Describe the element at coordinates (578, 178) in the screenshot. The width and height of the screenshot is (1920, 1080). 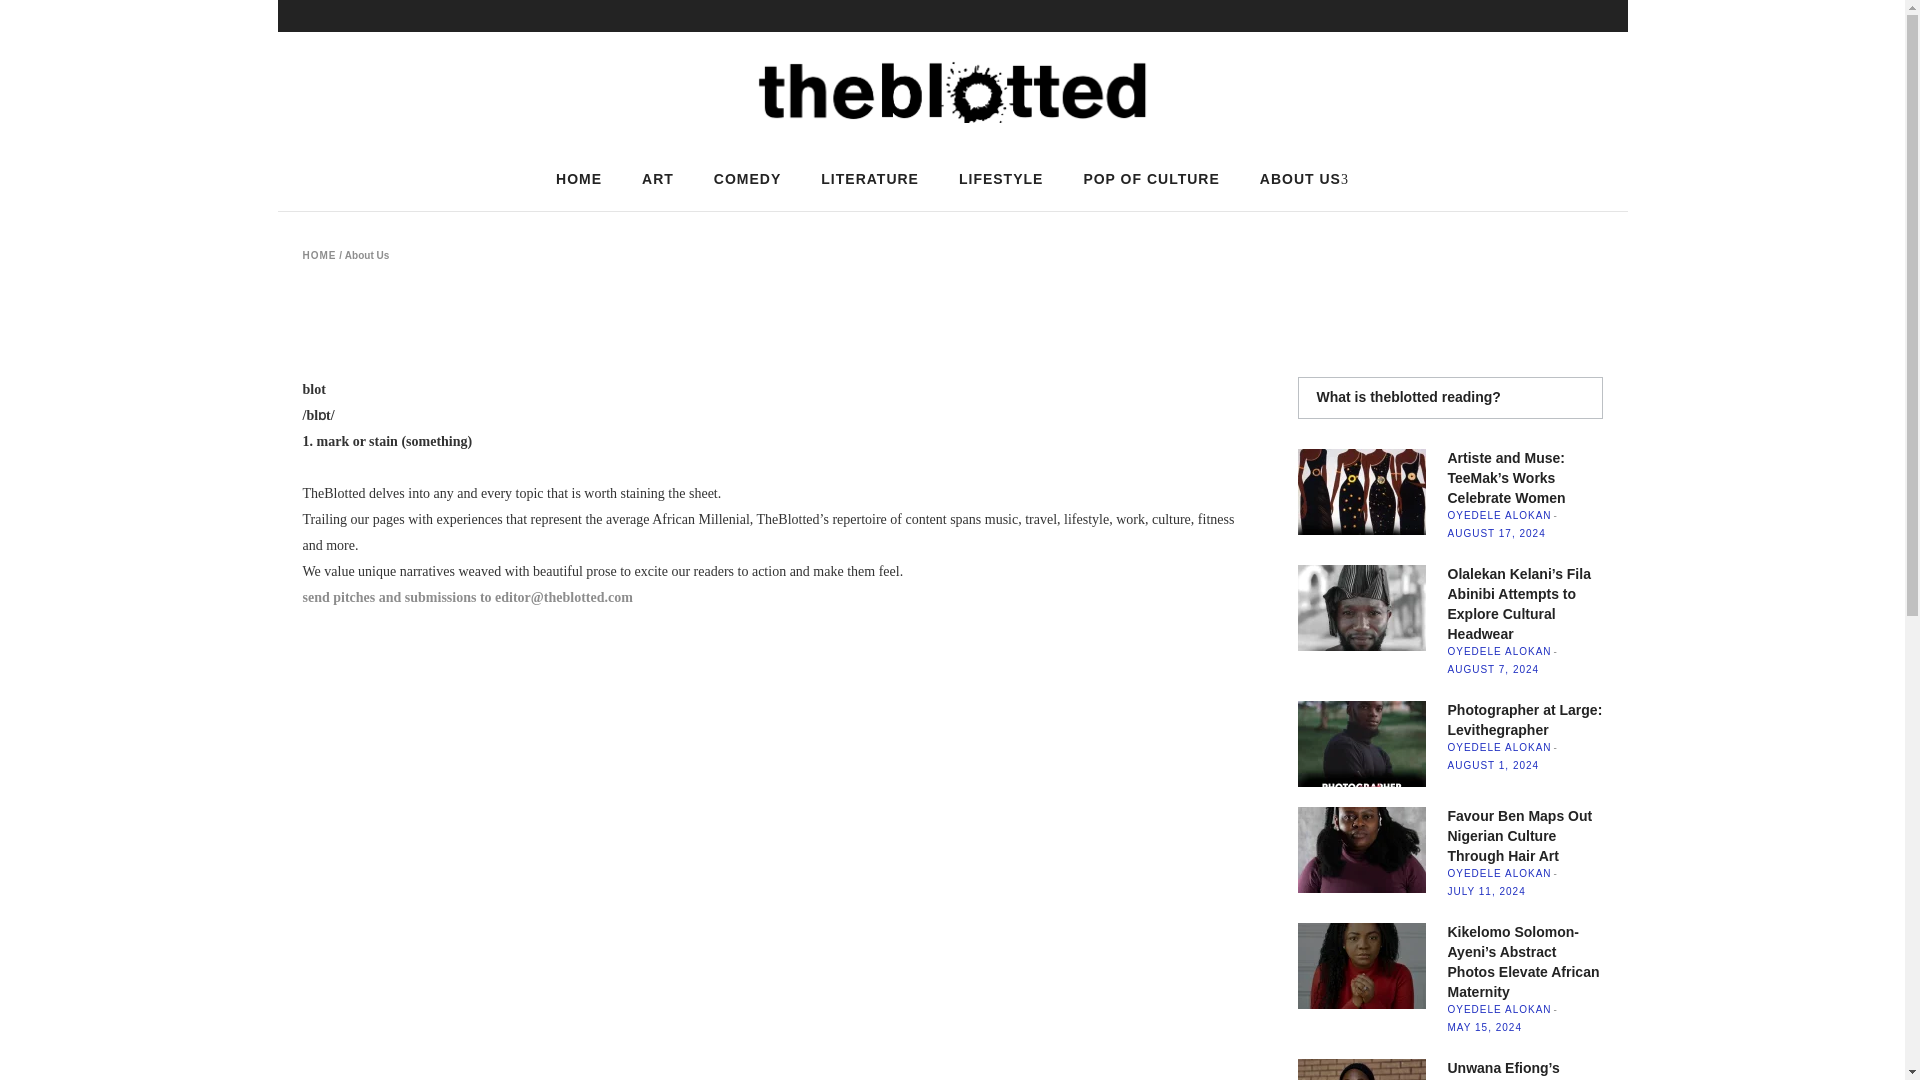
I see `HOME` at that location.